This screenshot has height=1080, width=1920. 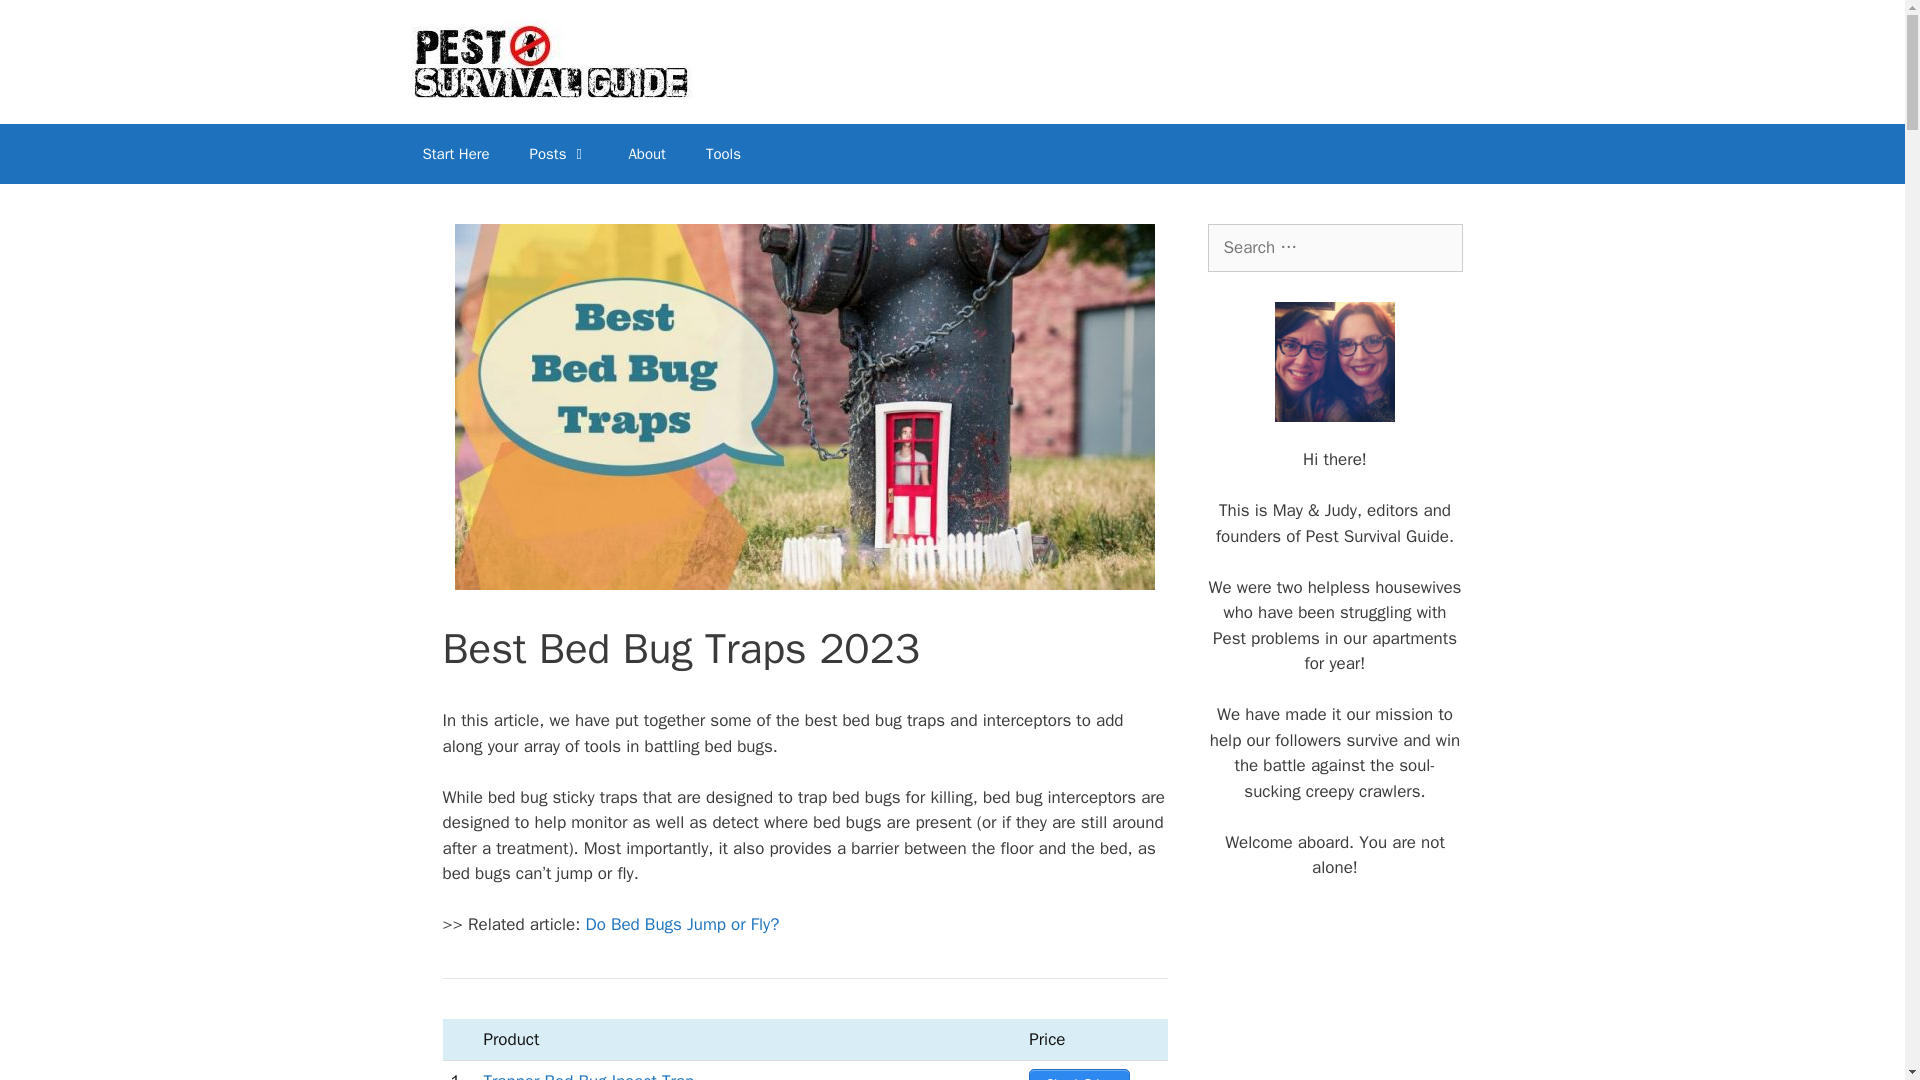 What do you see at coordinates (454, 154) in the screenshot?
I see `Start Here` at bounding box center [454, 154].